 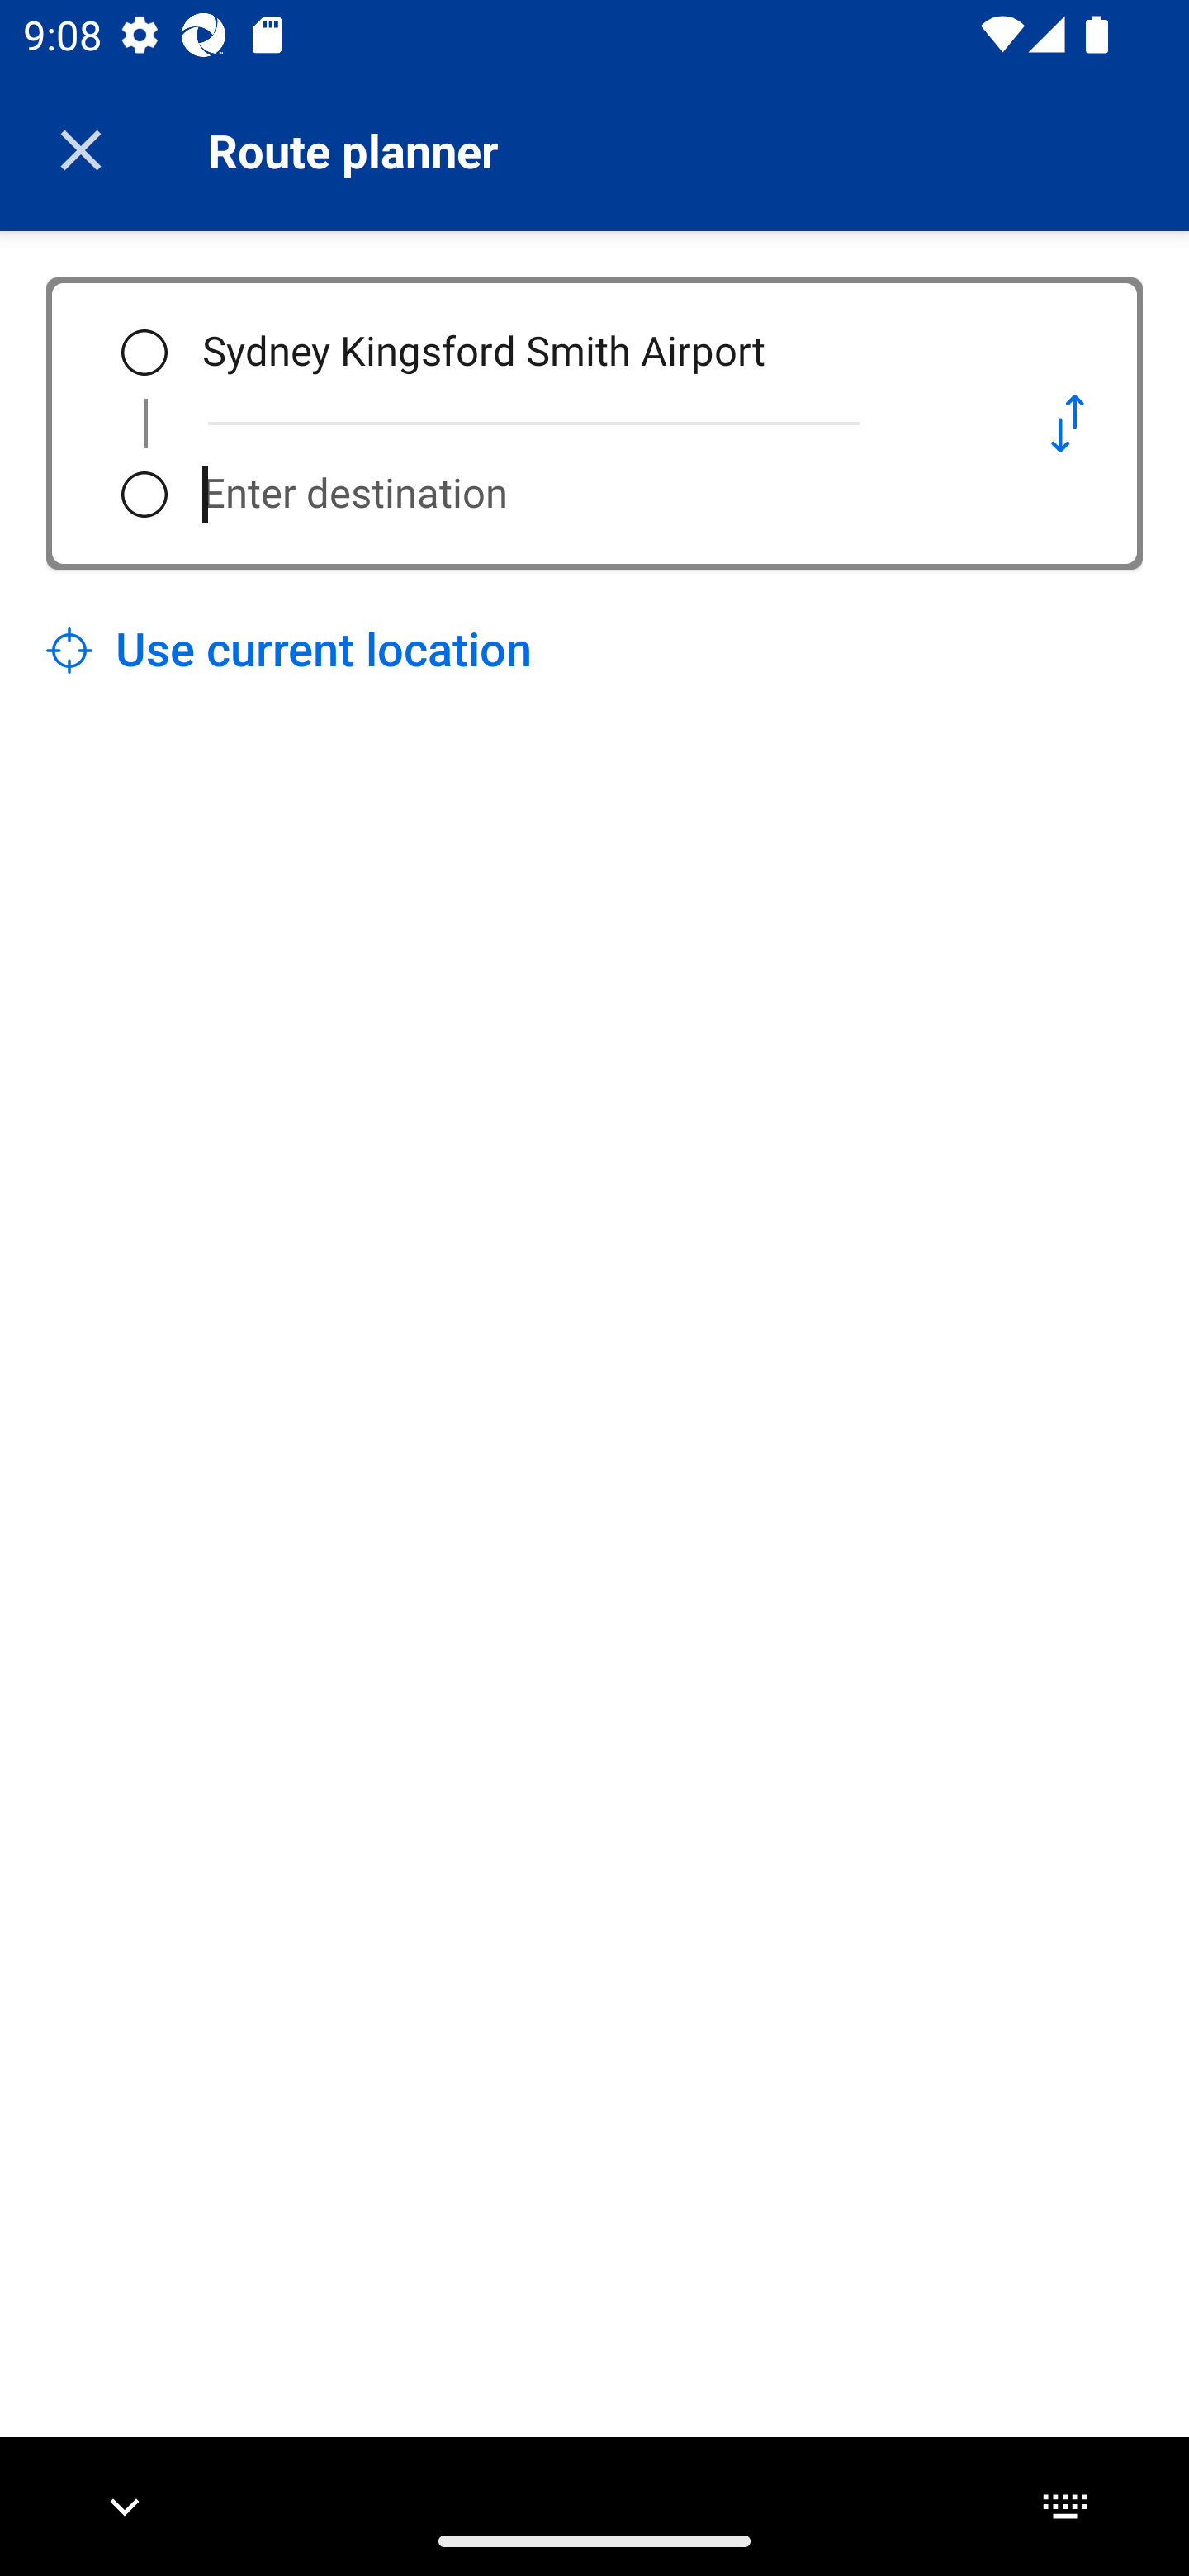 What do you see at coordinates (81, 150) in the screenshot?
I see `Close` at bounding box center [81, 150].